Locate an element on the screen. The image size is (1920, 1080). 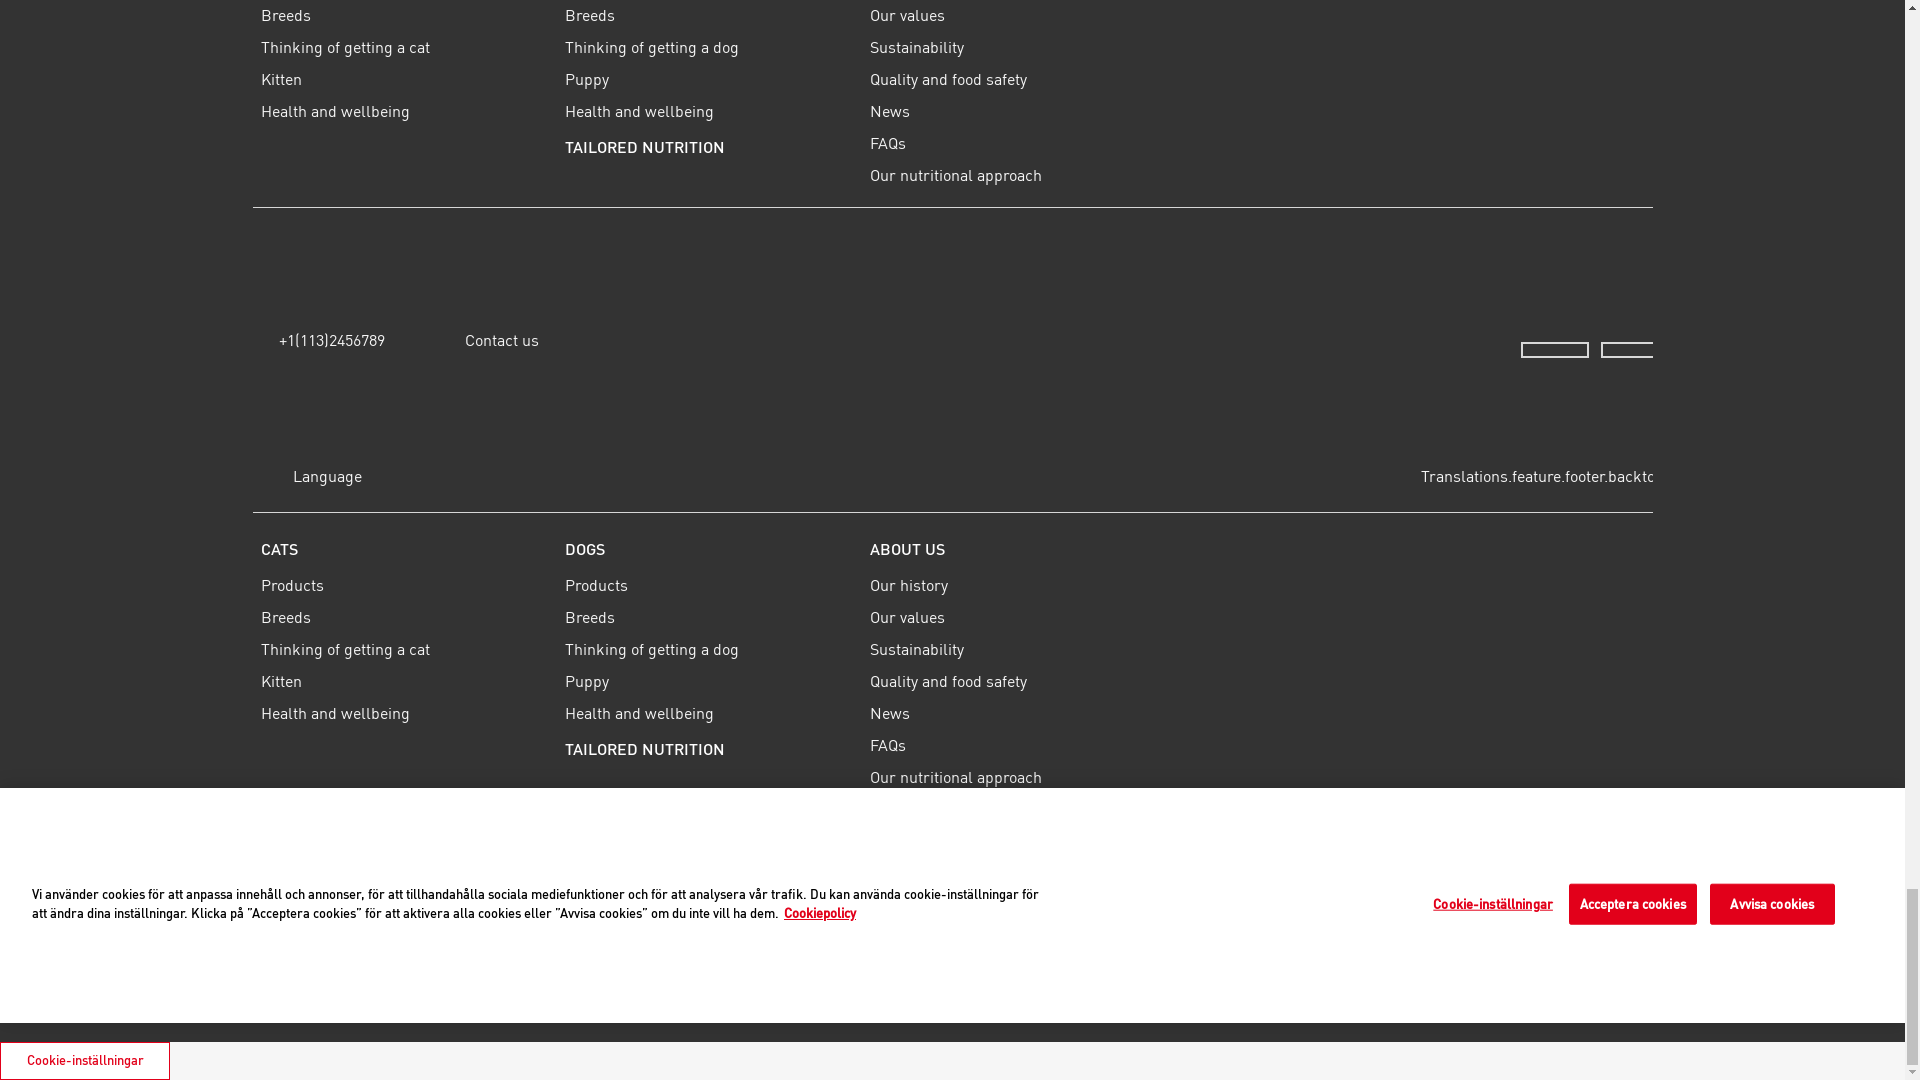
News is located at coordinates (1014, 111).